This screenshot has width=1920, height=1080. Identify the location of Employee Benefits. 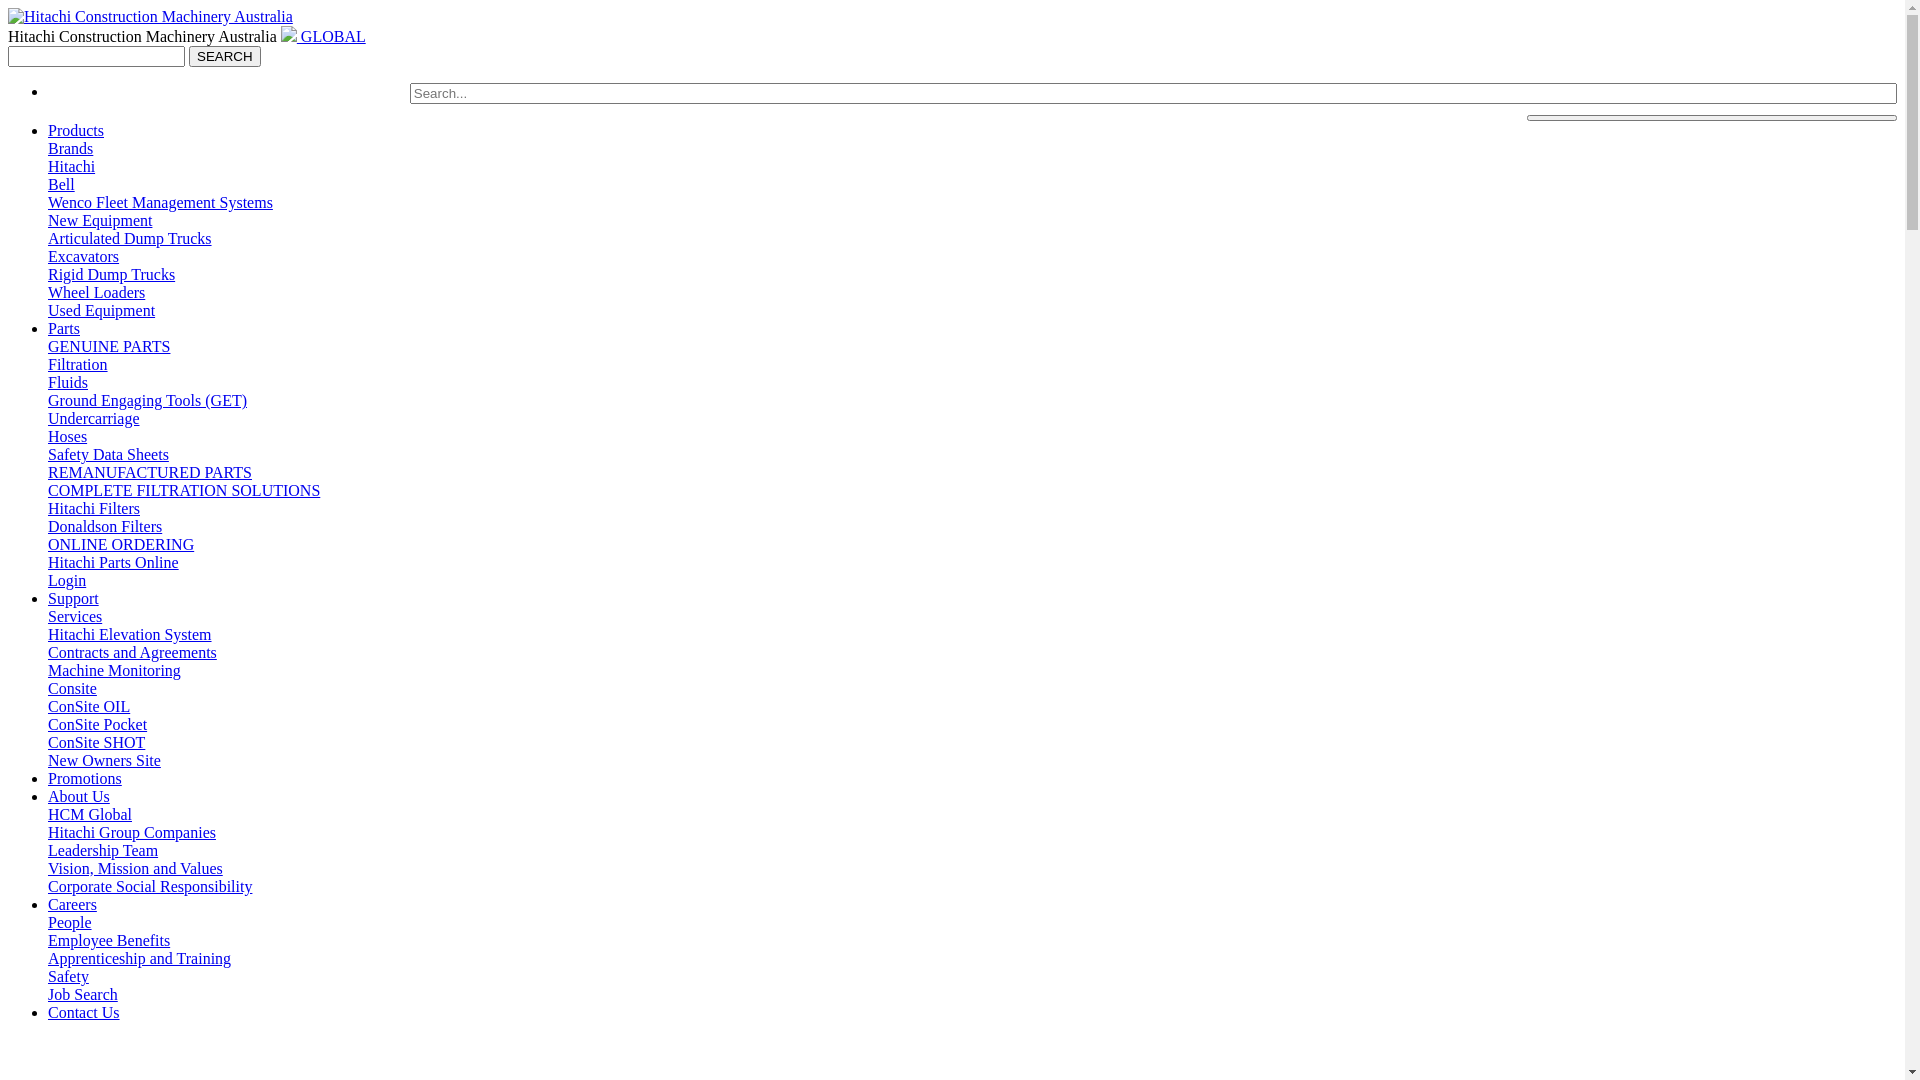
(109, 940).